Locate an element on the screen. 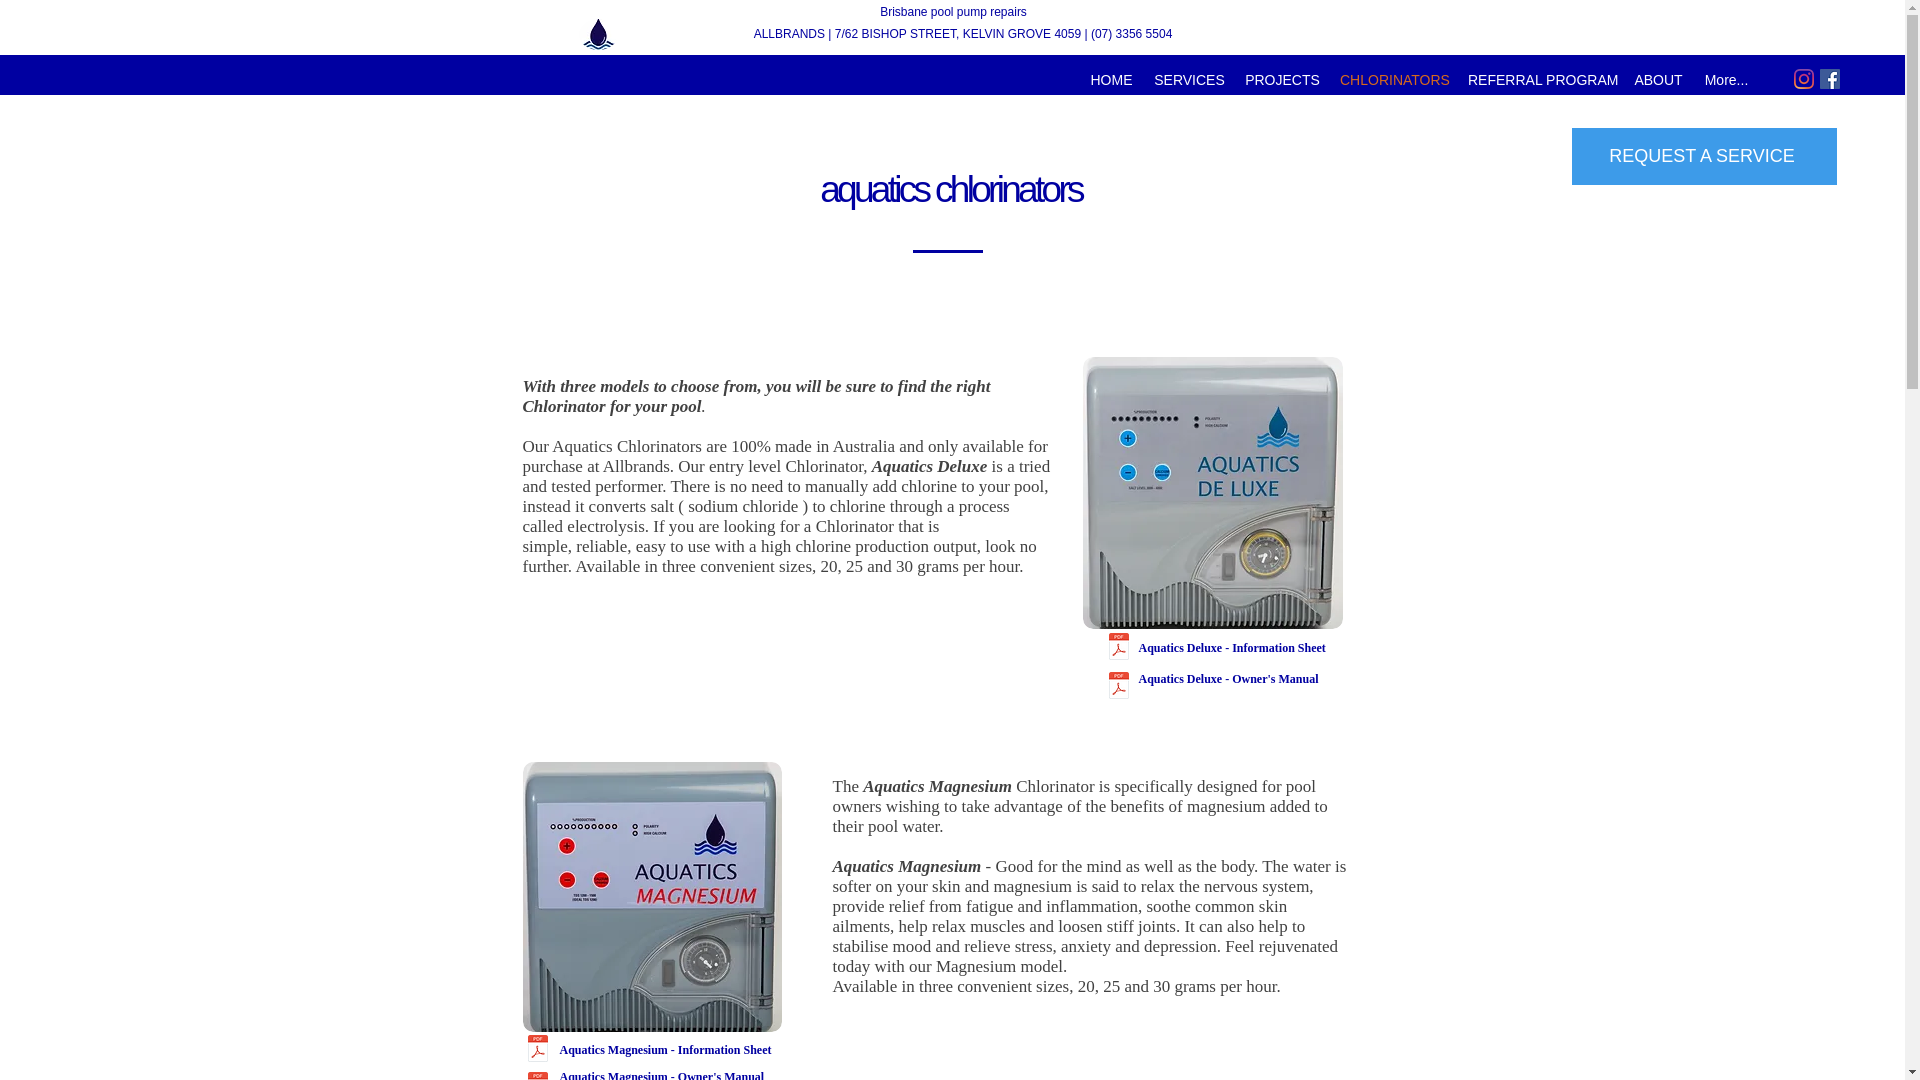  AquaticsDeluxeManual.pdf is located at coordinates (537, 1066).